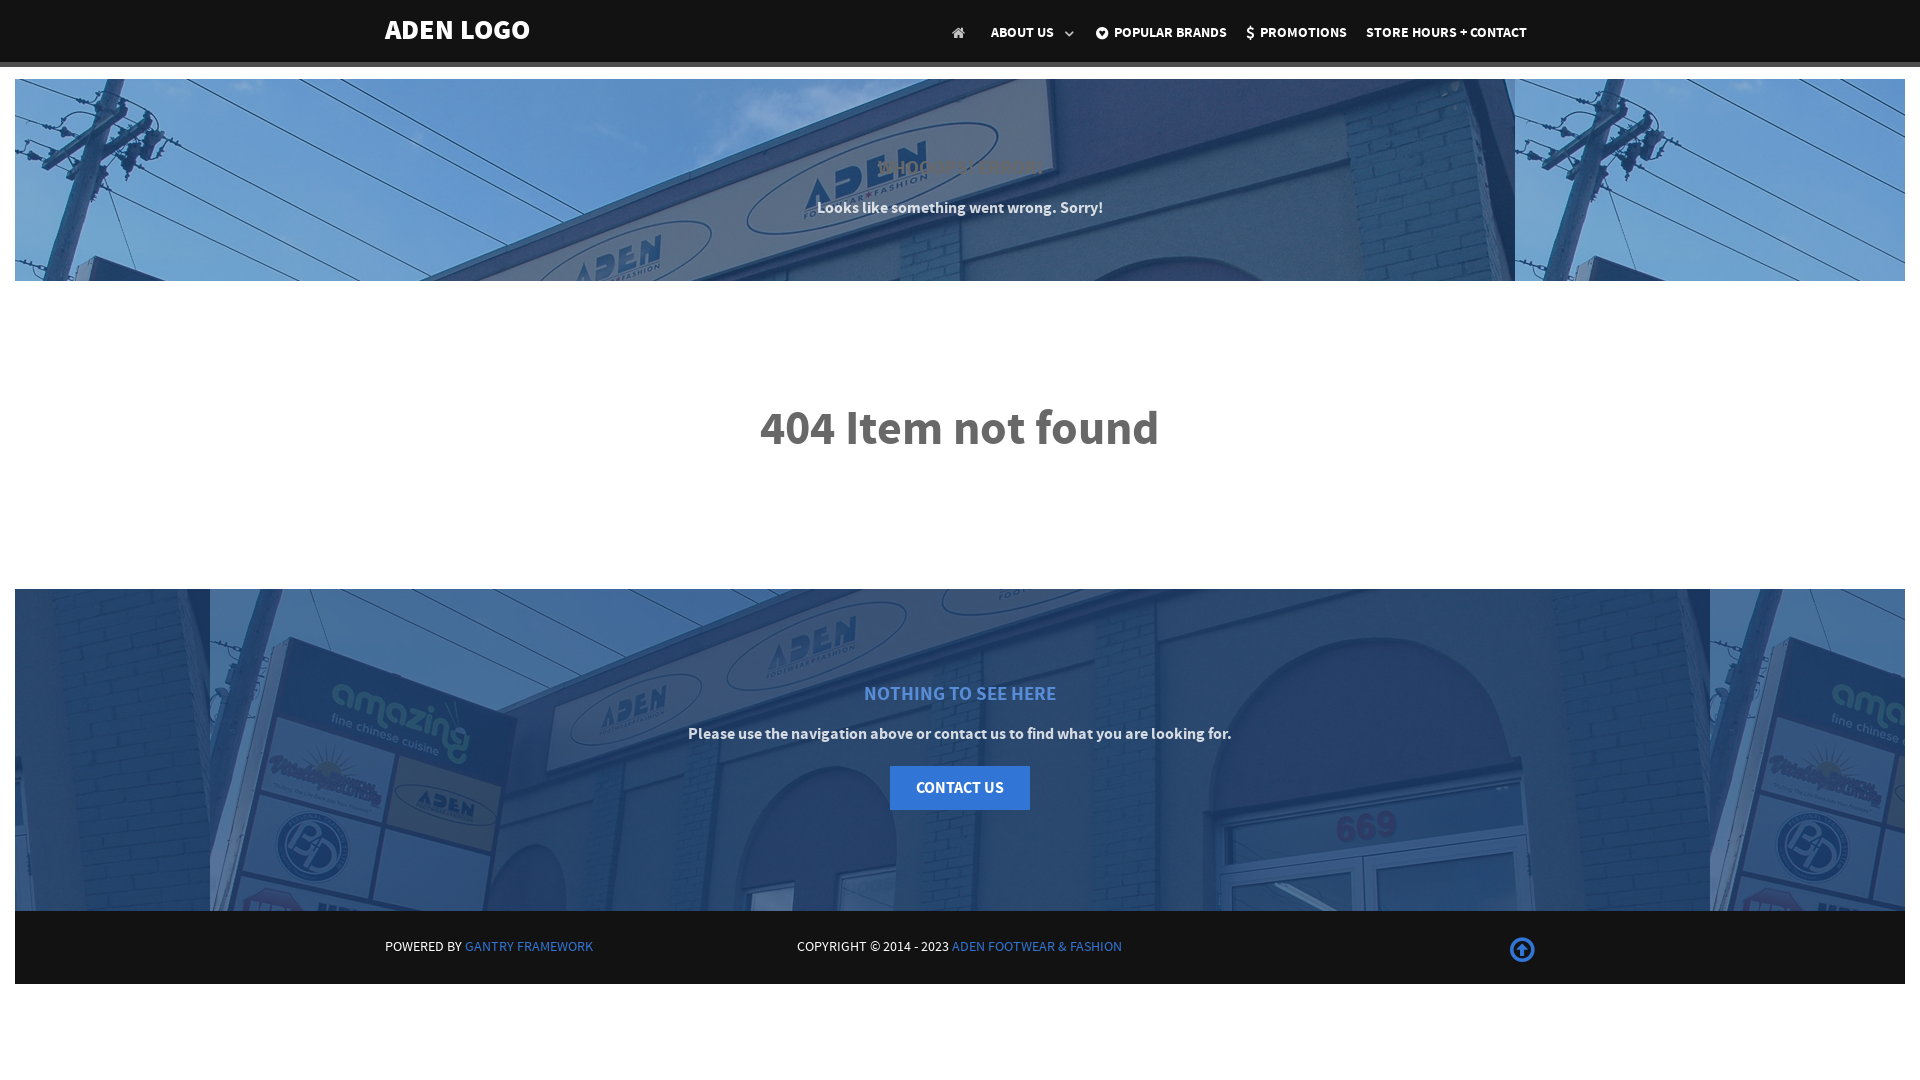  I want to click on CONTACT US, so click(960, 788).